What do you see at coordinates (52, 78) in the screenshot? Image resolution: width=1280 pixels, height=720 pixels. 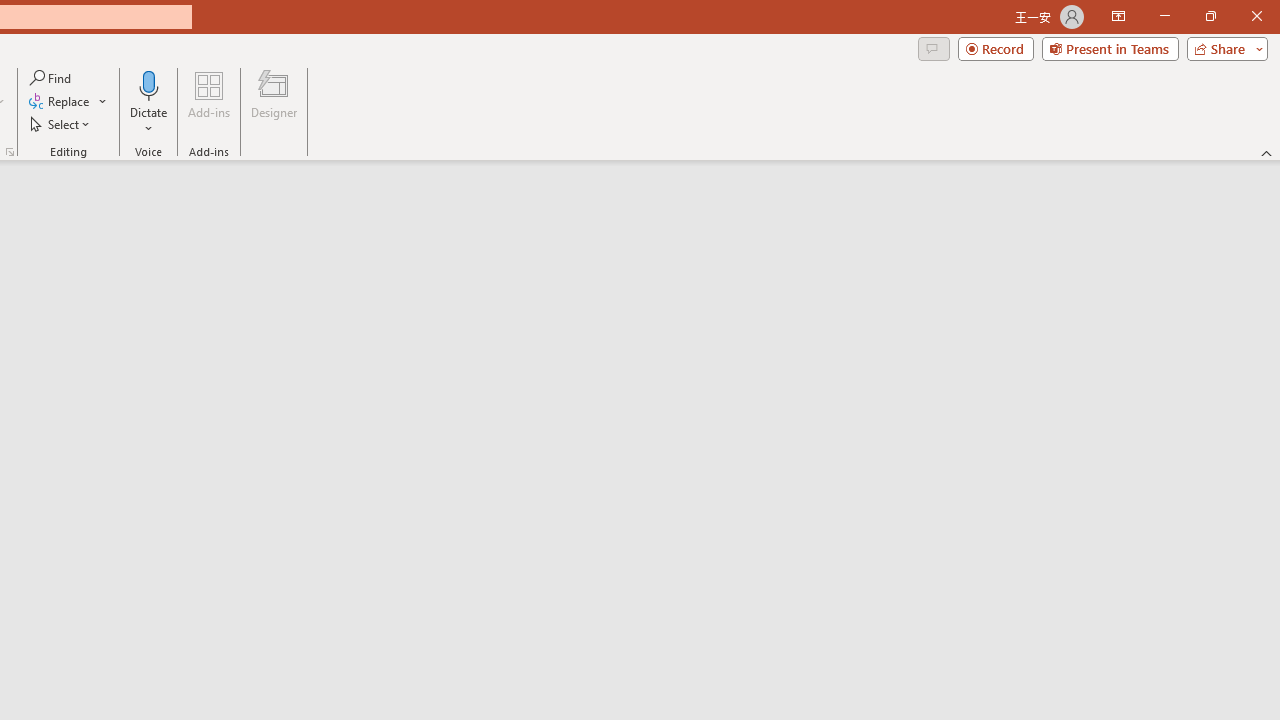 I see `Find...` at bounding box center [52, 78].